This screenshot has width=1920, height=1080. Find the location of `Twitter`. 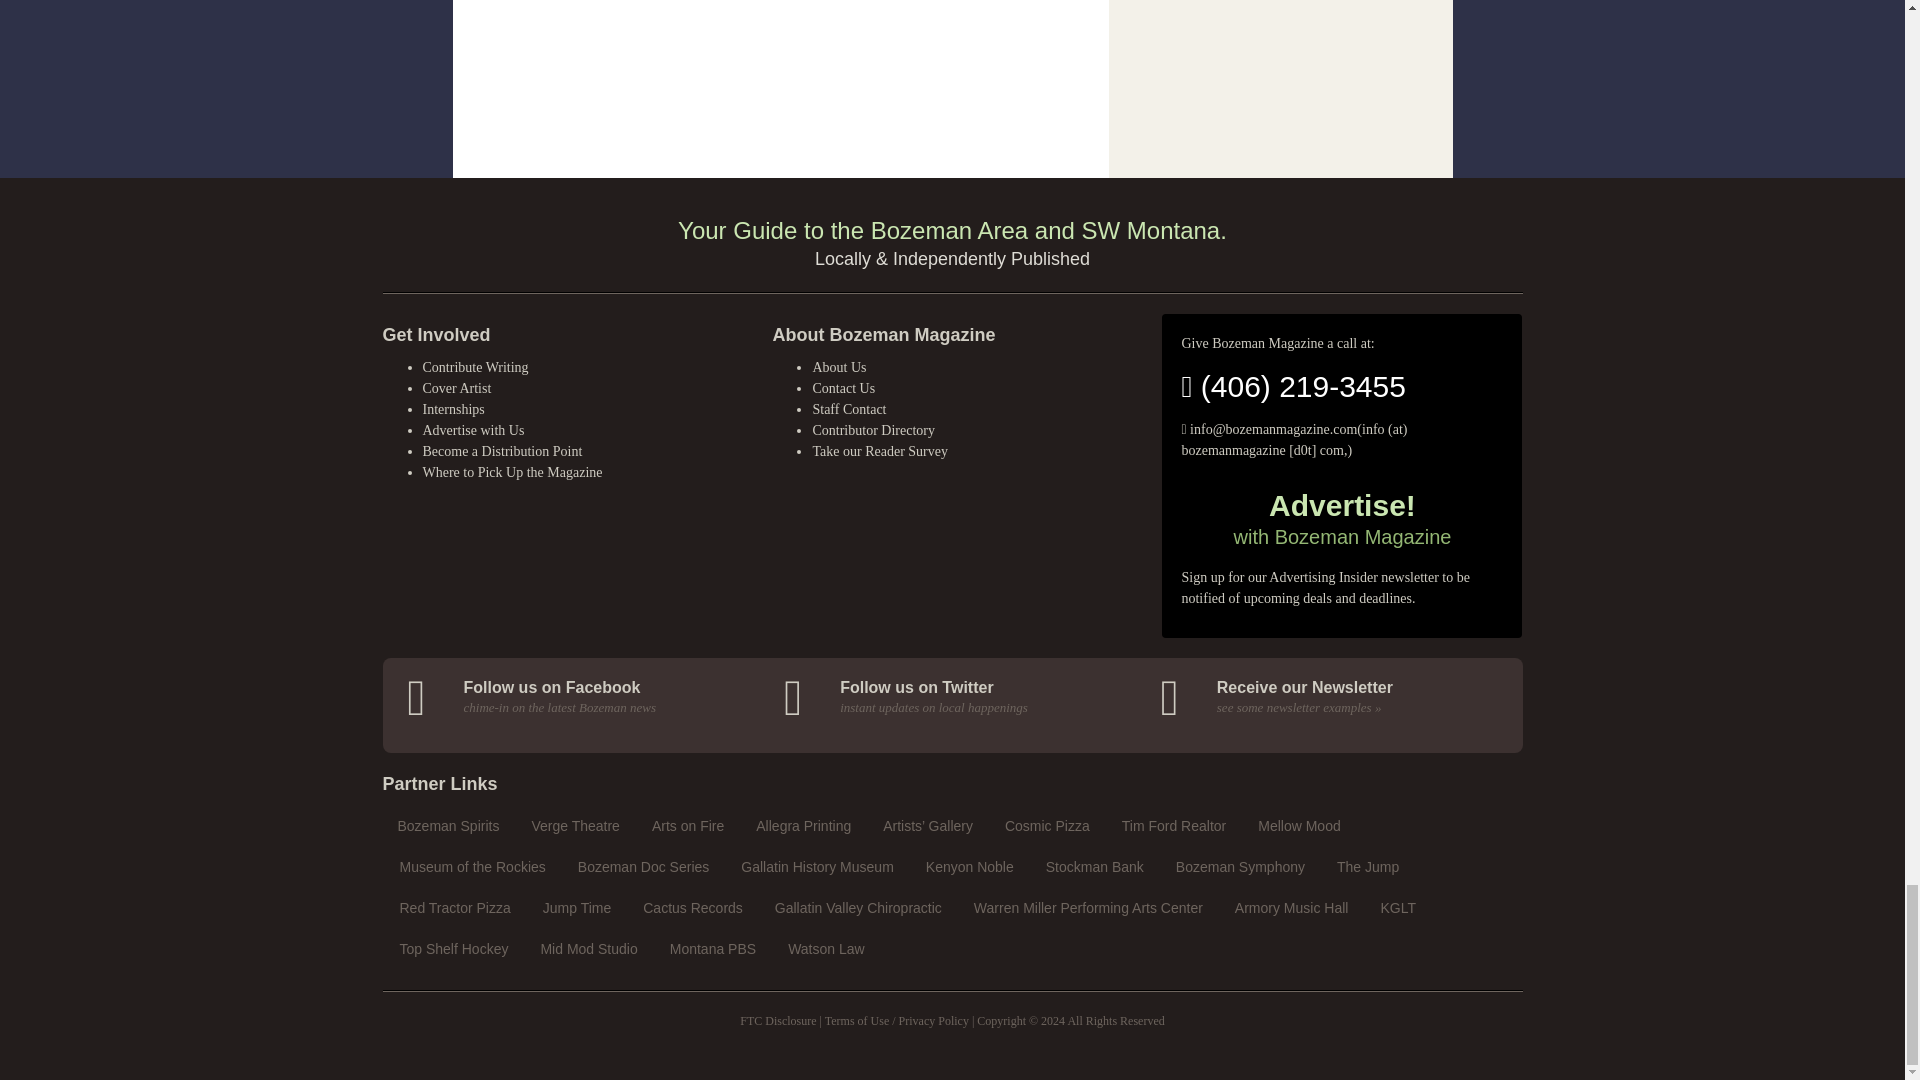

Twitter is located at coordinates (956, 698).